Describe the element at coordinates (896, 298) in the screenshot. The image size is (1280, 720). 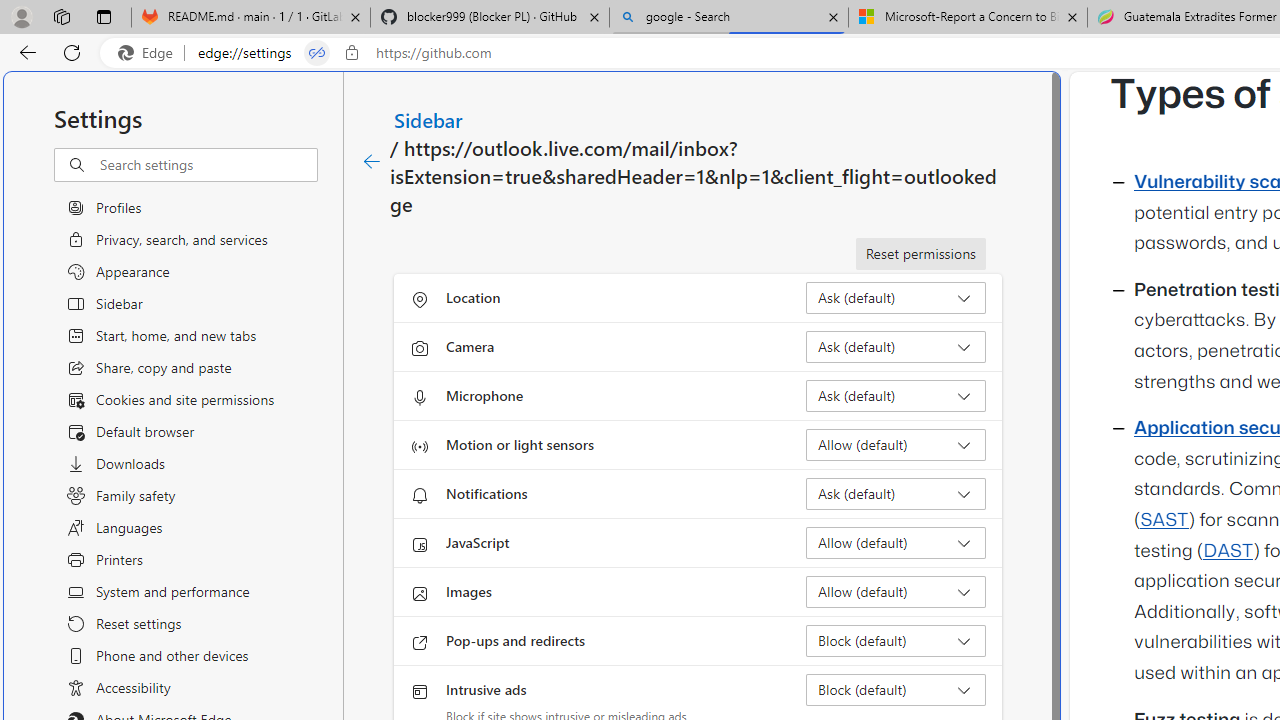
I see `Location Ask (default)` at that location.